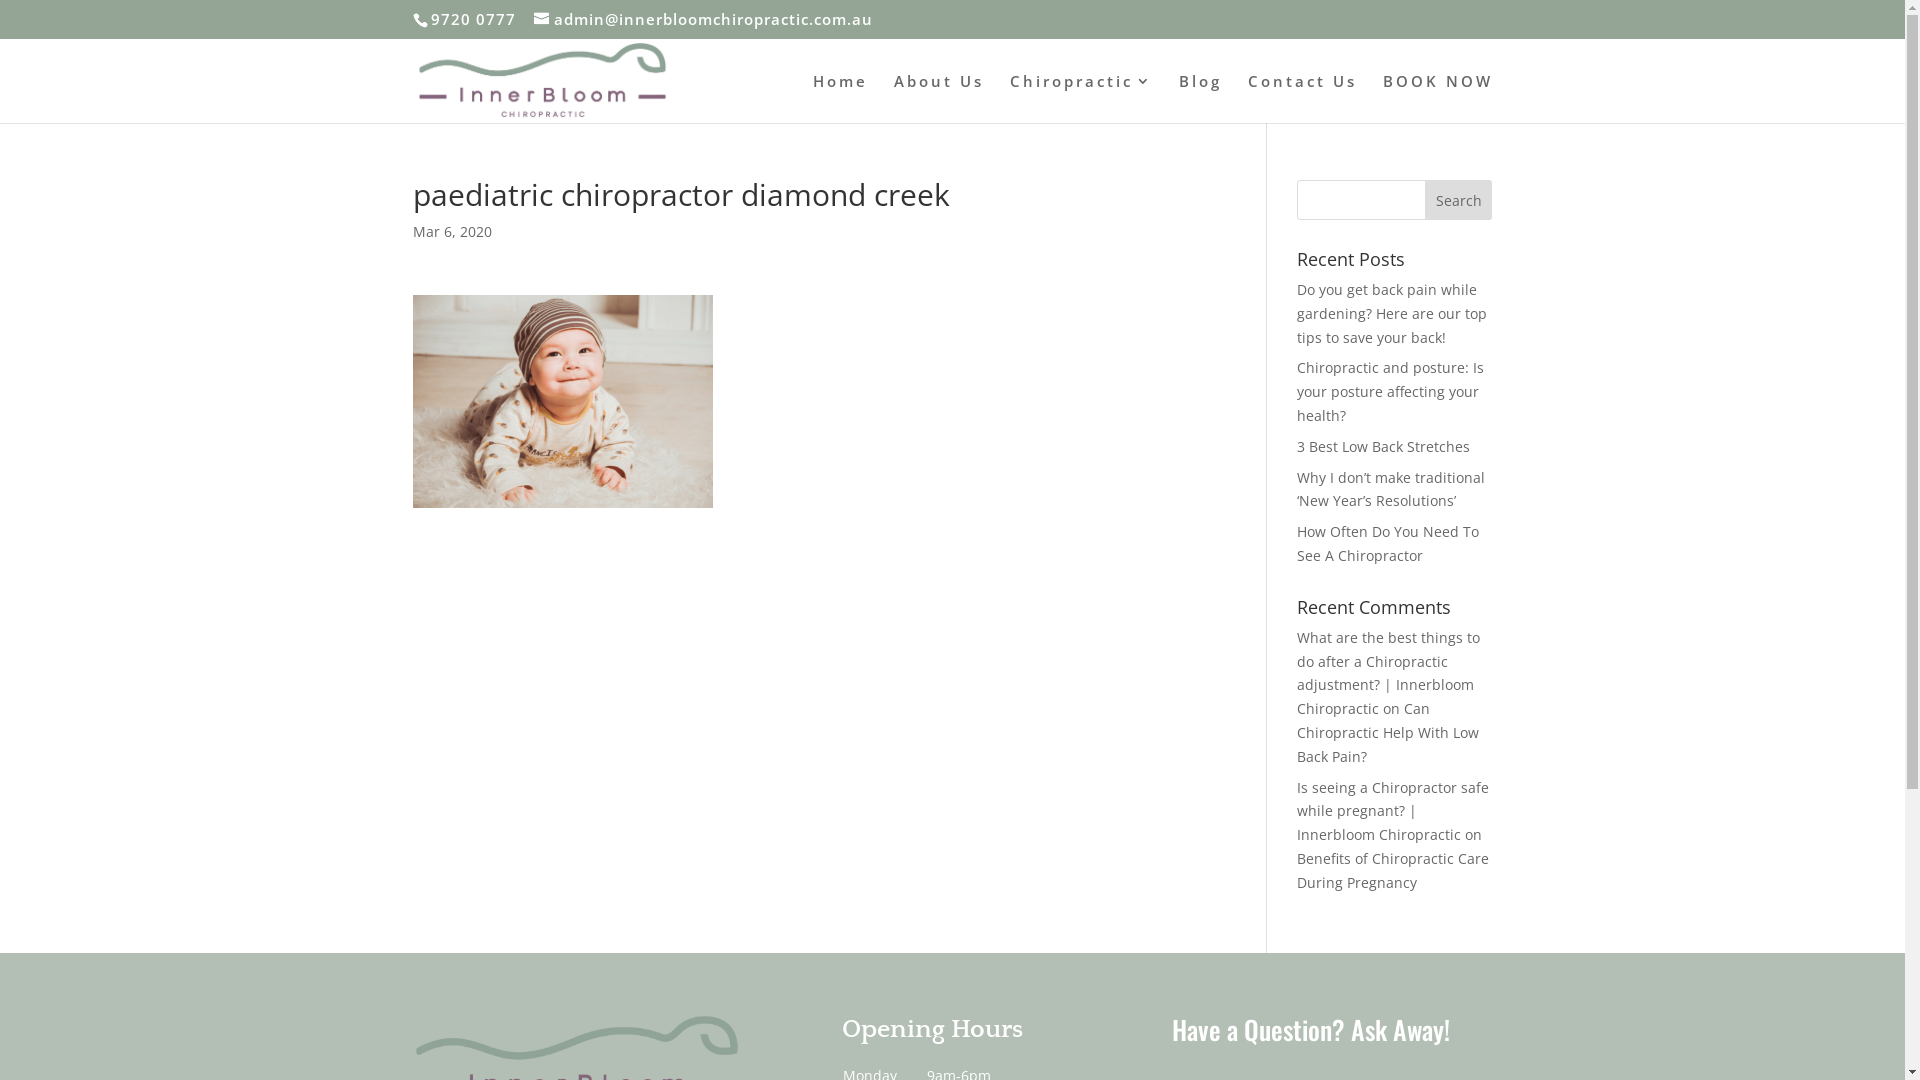 The image size is (1920, 1080). What do you see at coordinates (1081, 98) in the screenshot?
I see `Chiropractic` at bounding box center [1081, 98].